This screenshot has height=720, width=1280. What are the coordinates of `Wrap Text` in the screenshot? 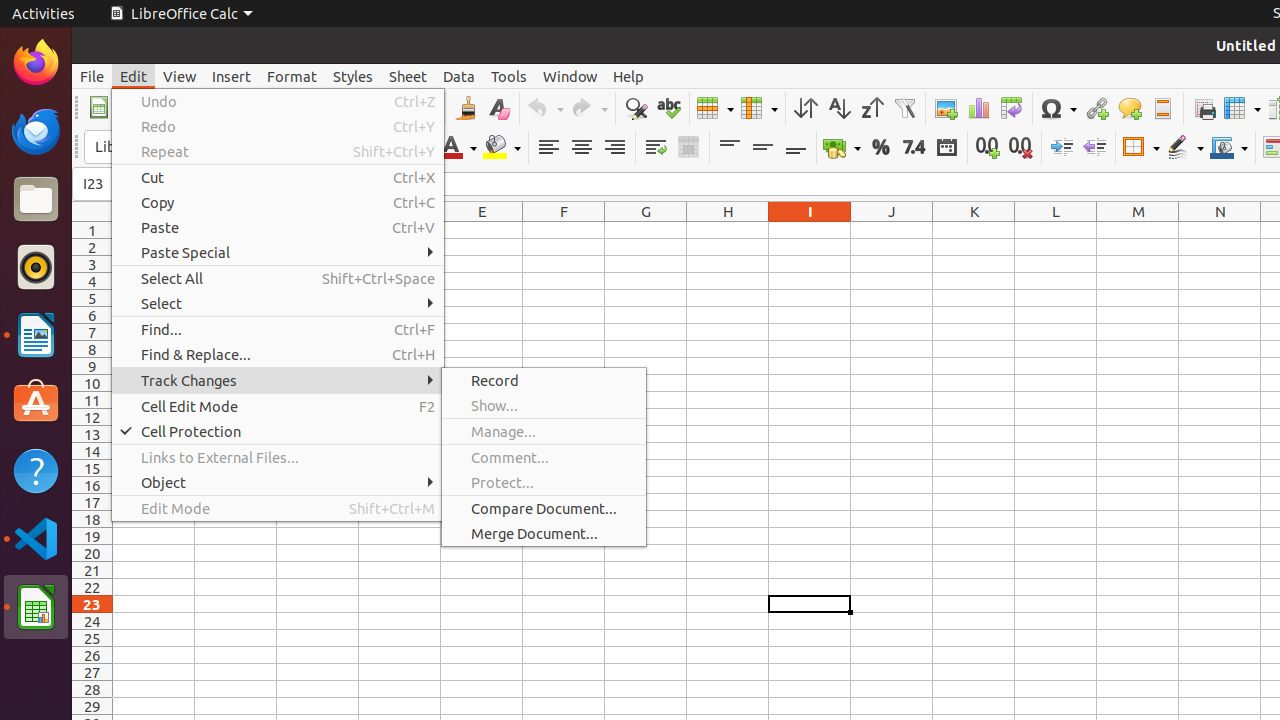 It's located at (656, 148).